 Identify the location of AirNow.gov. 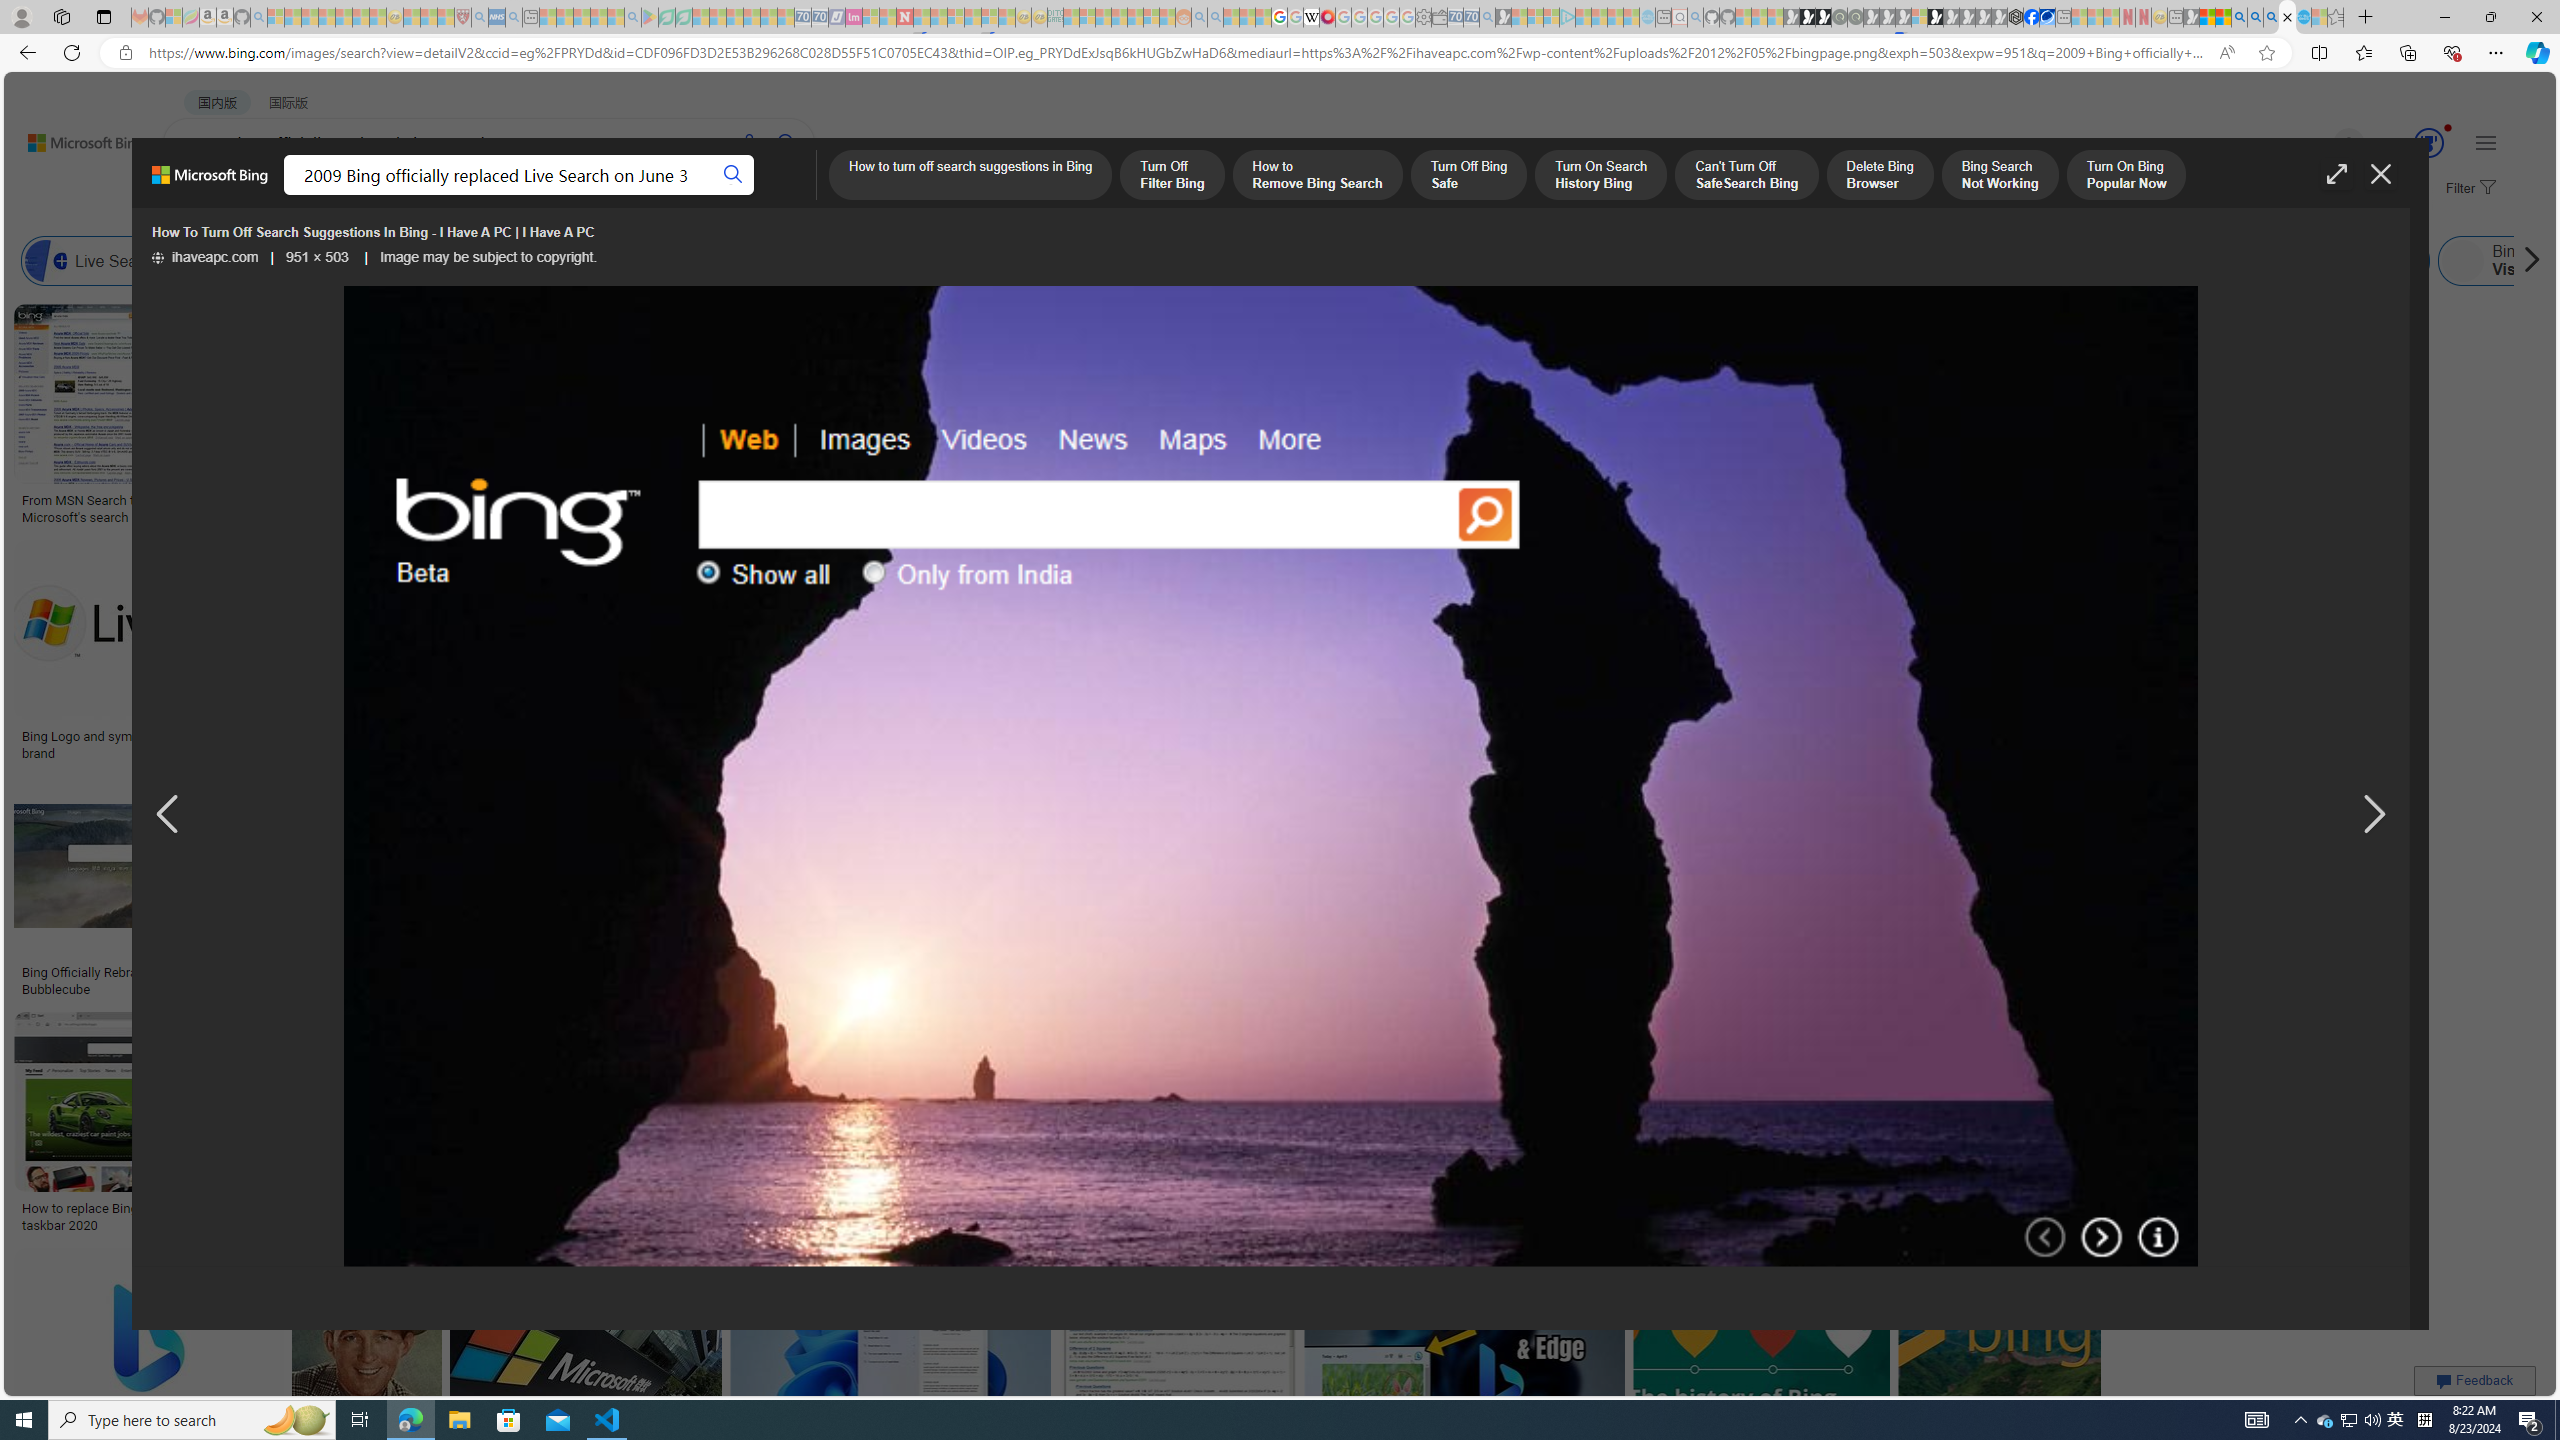
(2046, 17).